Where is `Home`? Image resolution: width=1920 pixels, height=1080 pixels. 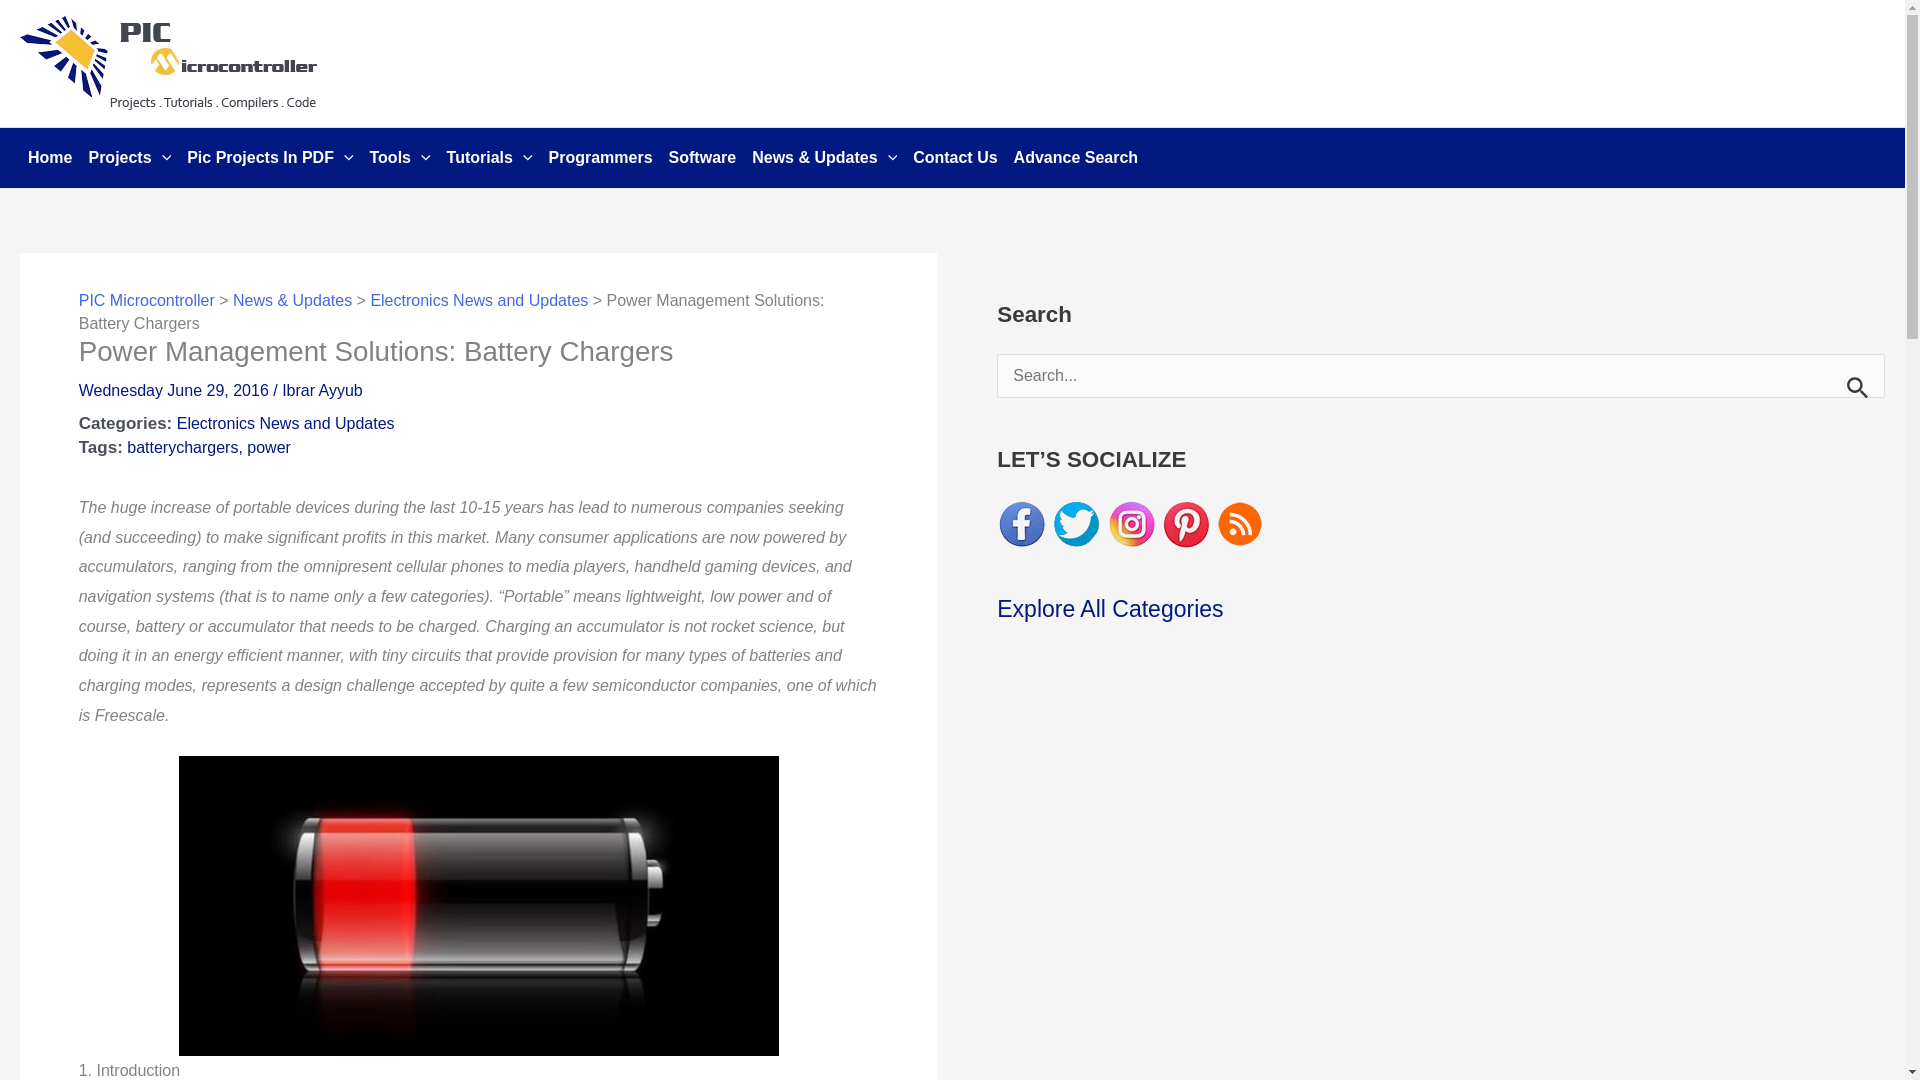 Home is located at coordinates (50, 158).